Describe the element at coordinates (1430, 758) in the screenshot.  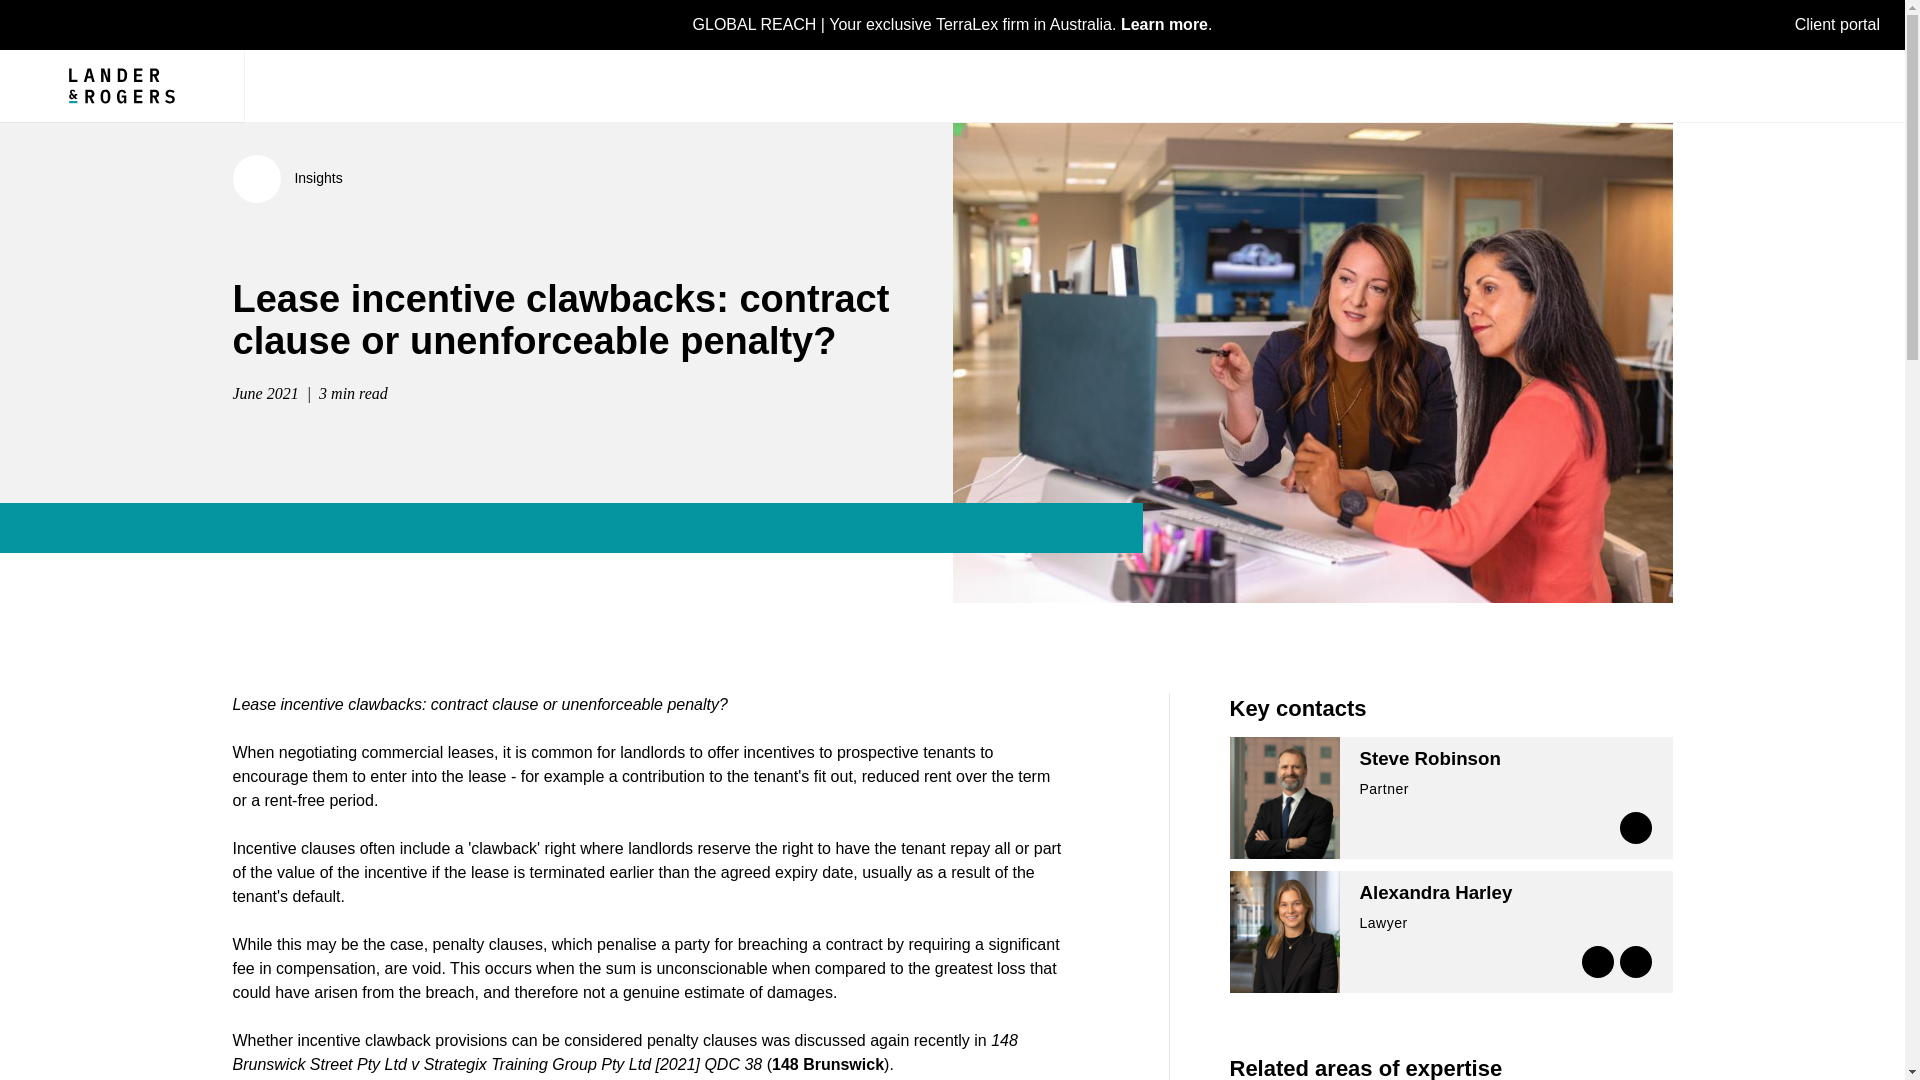
I see `Steve Robinson` at that location.